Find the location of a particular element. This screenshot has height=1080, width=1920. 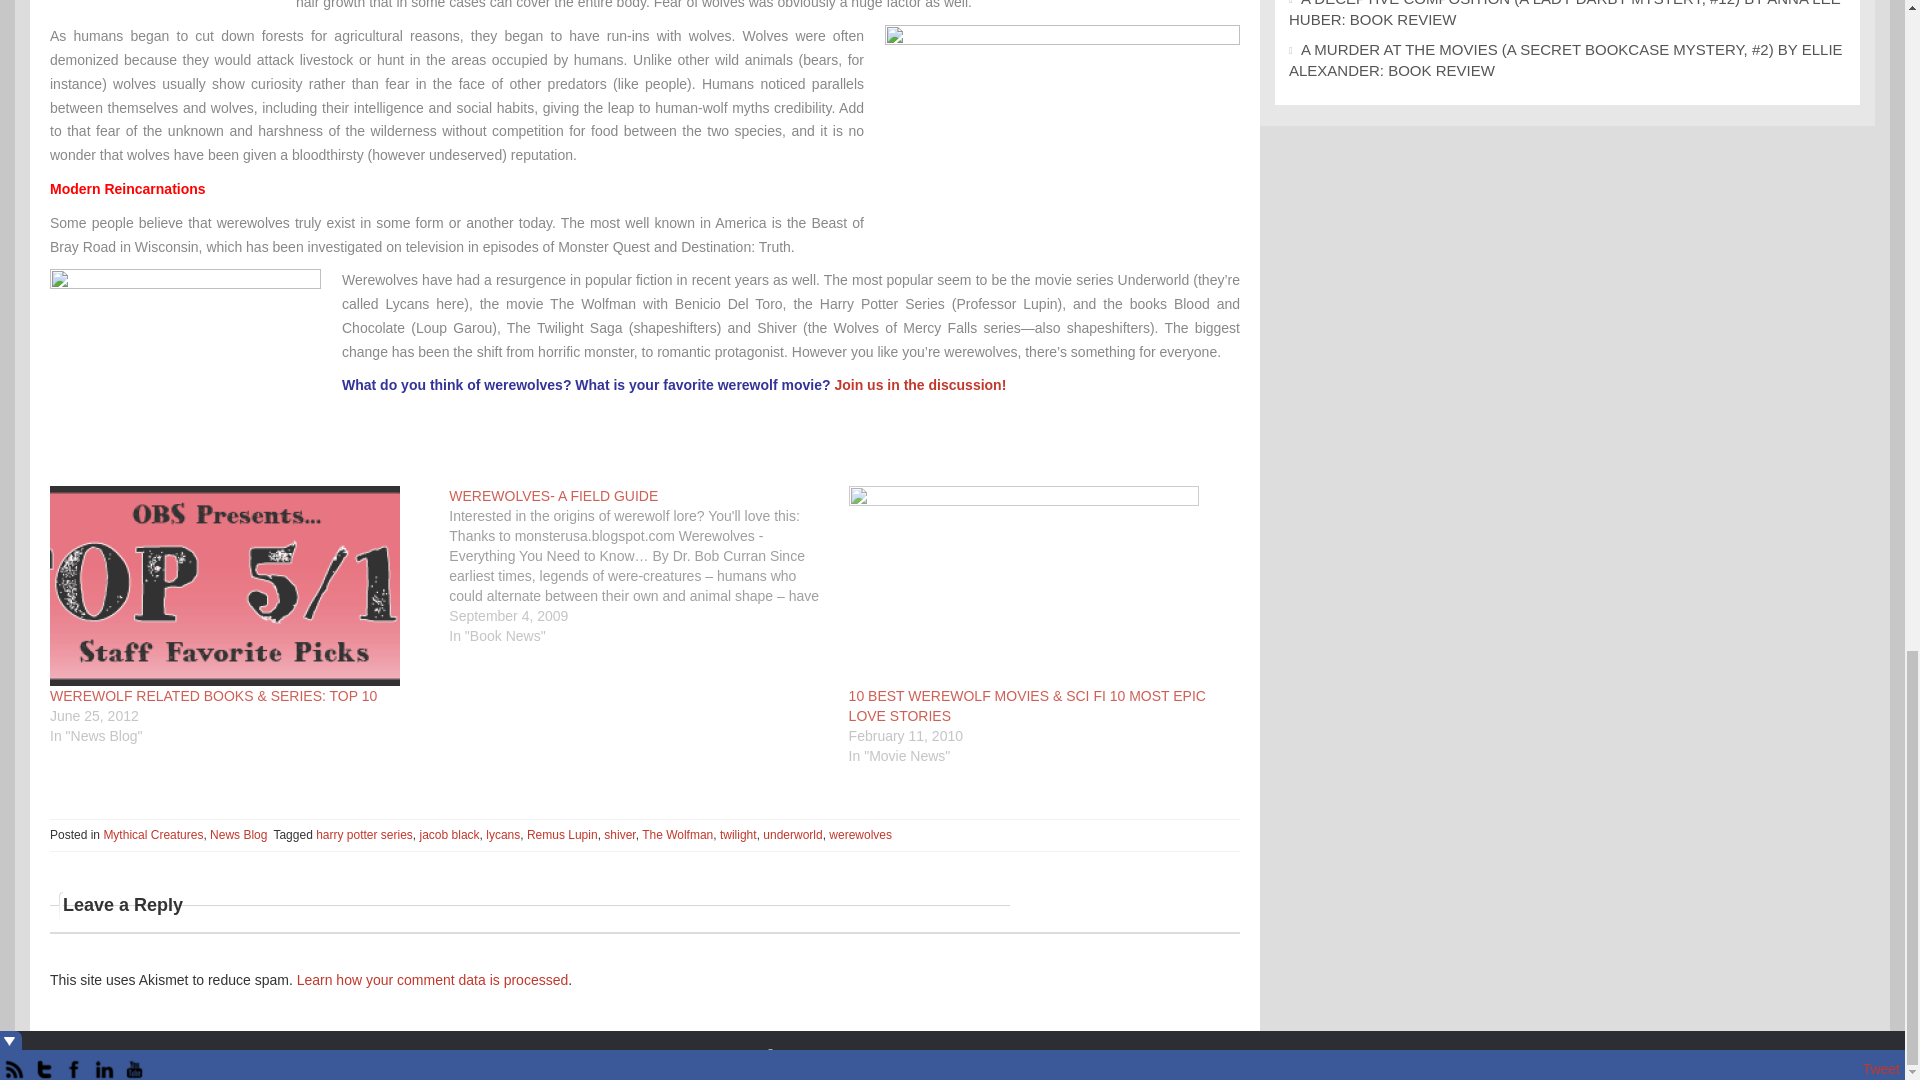

WEREWOLVES- A FIELD GUIDE is located at coordinates (648, 566).